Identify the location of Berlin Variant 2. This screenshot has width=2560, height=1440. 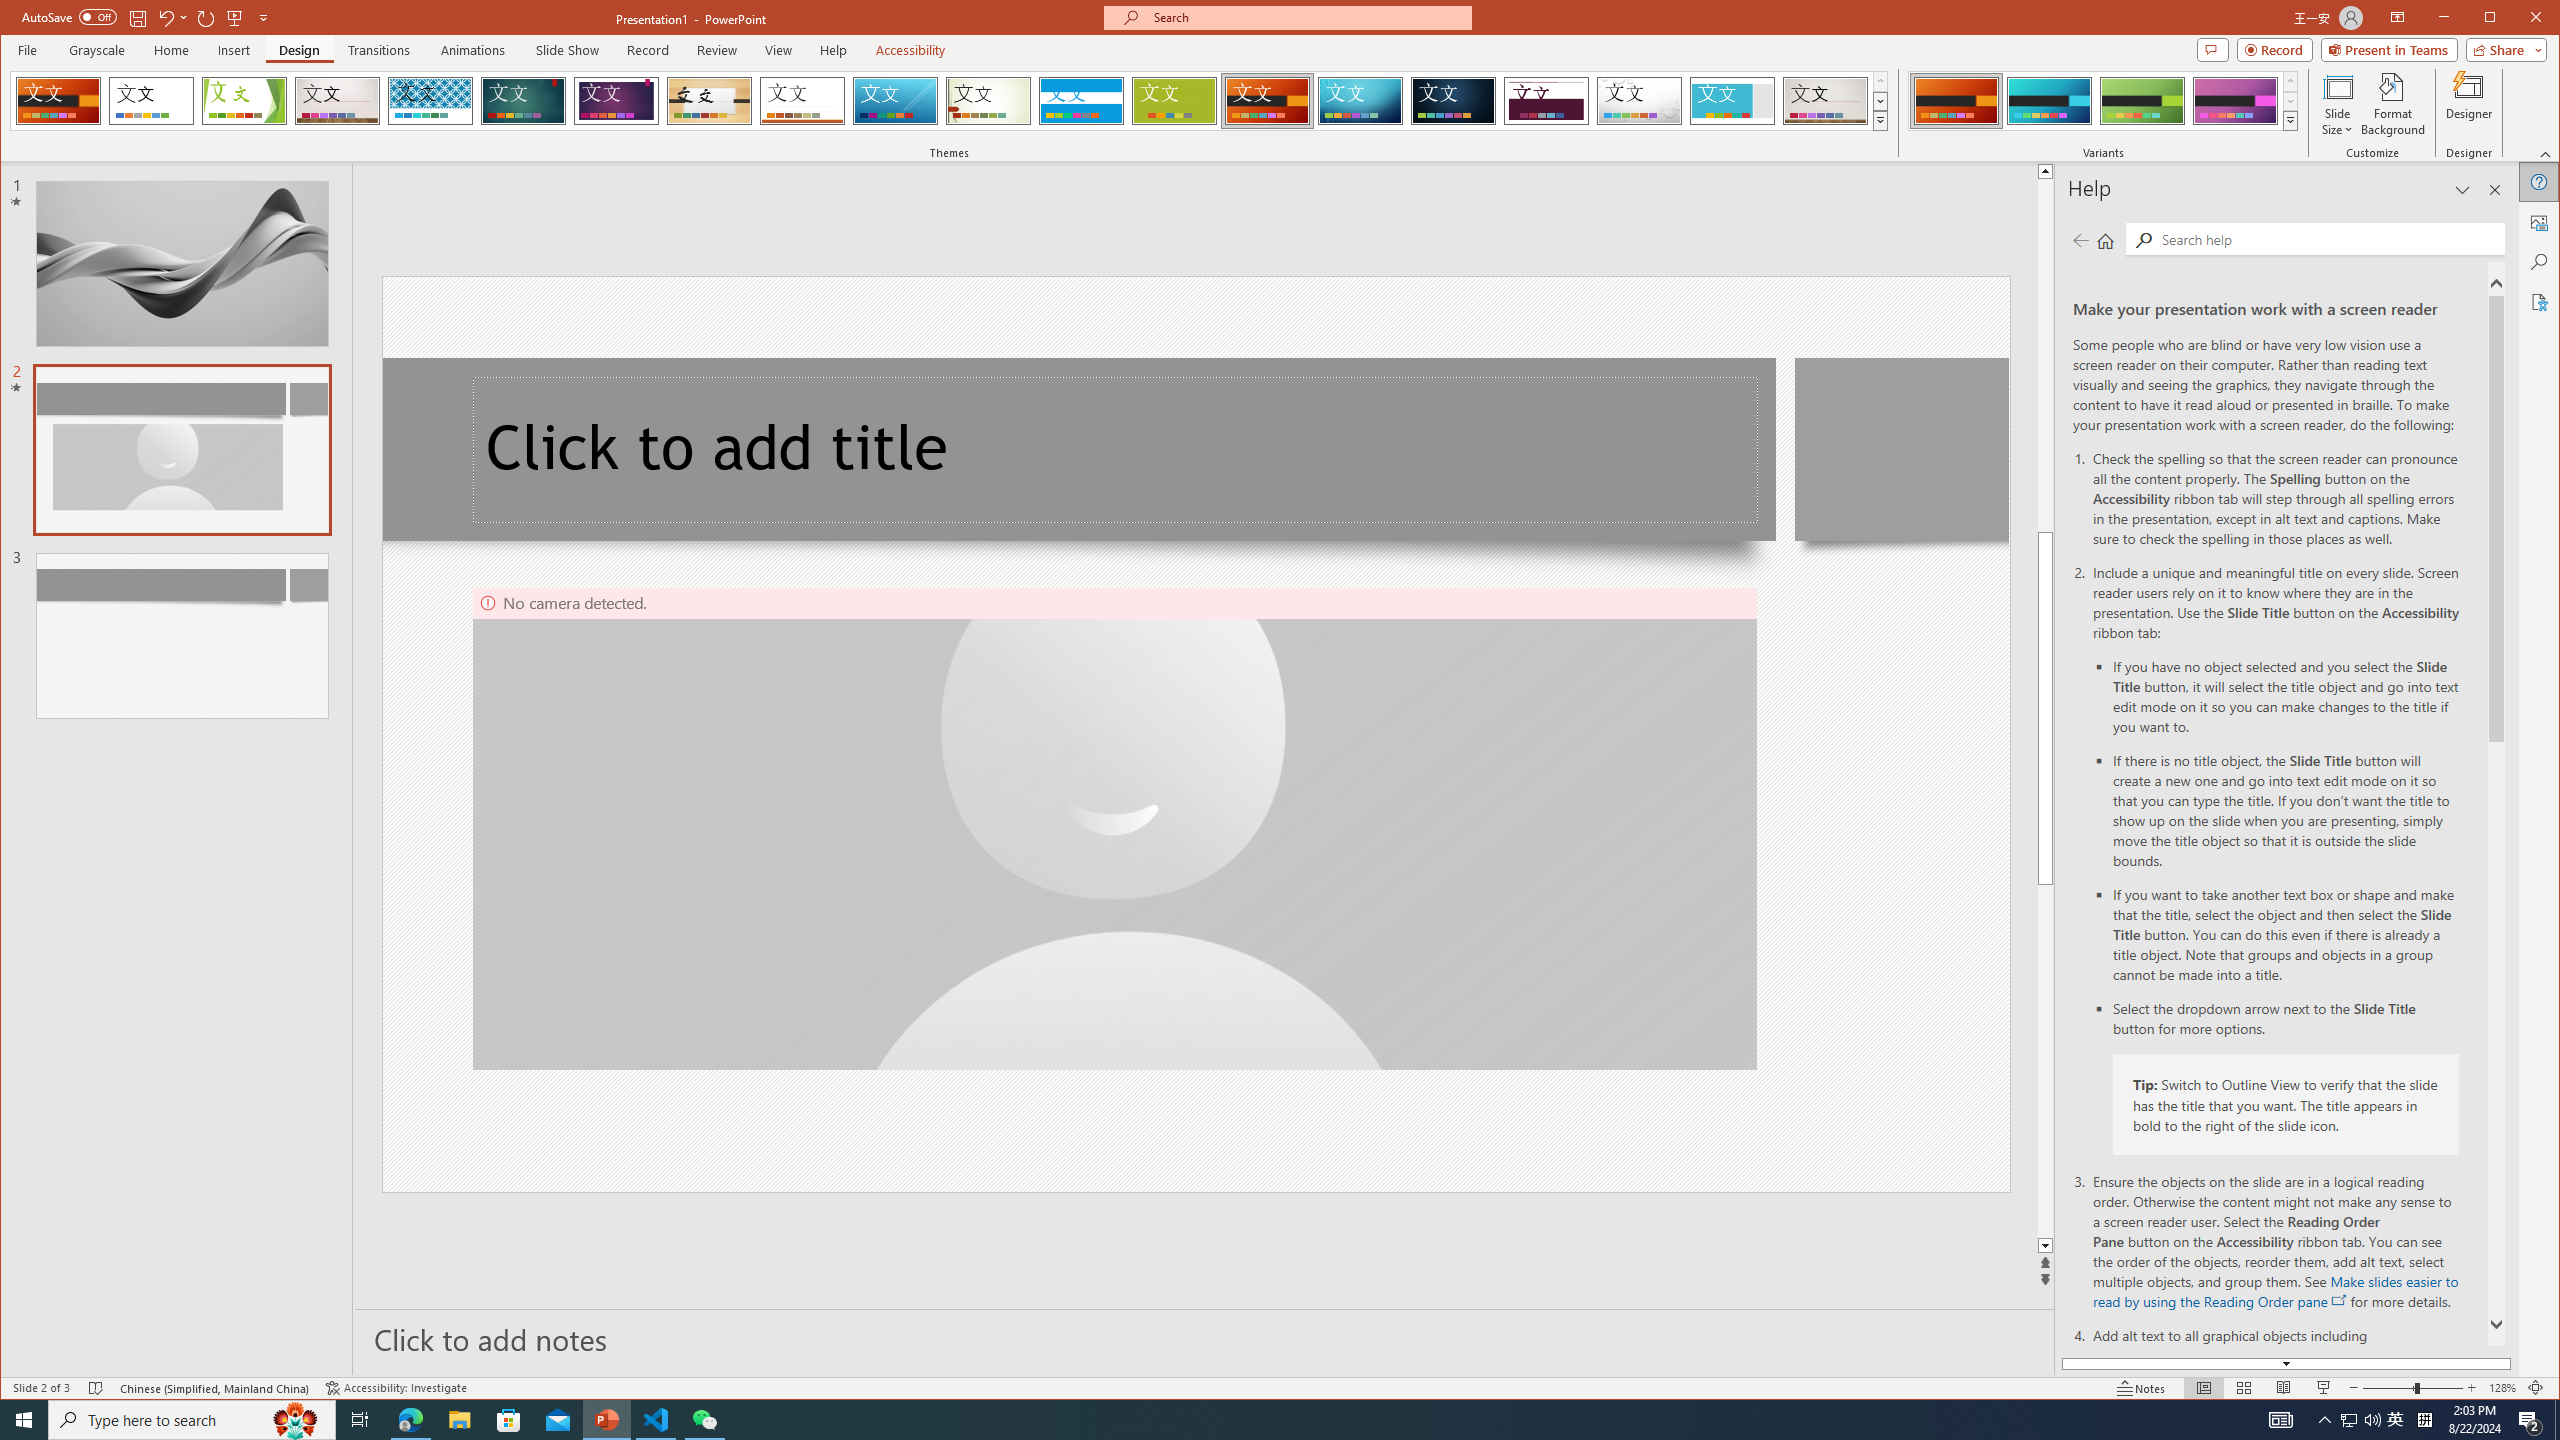
(2048, 101).